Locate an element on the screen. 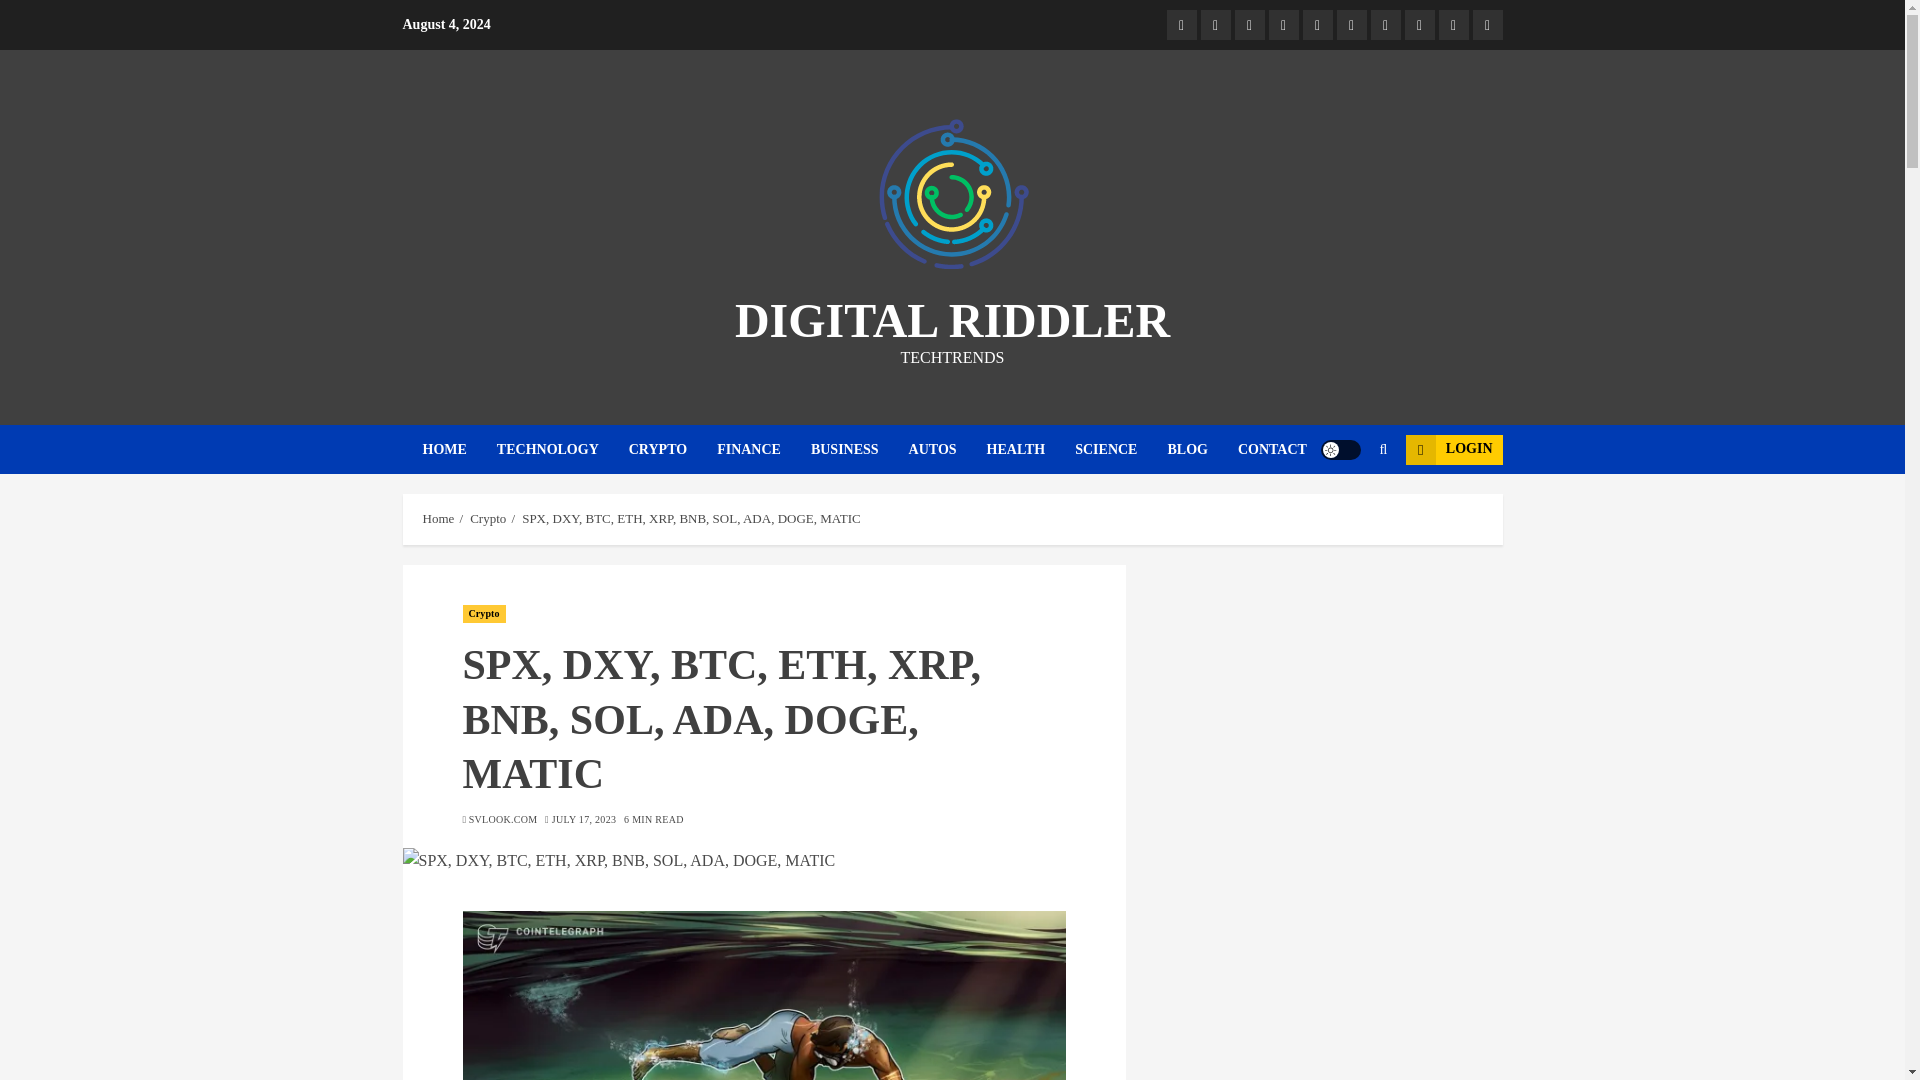 This screenshot has height=1080, width=1920. BUSINESS is located at coordinates (859, 450).